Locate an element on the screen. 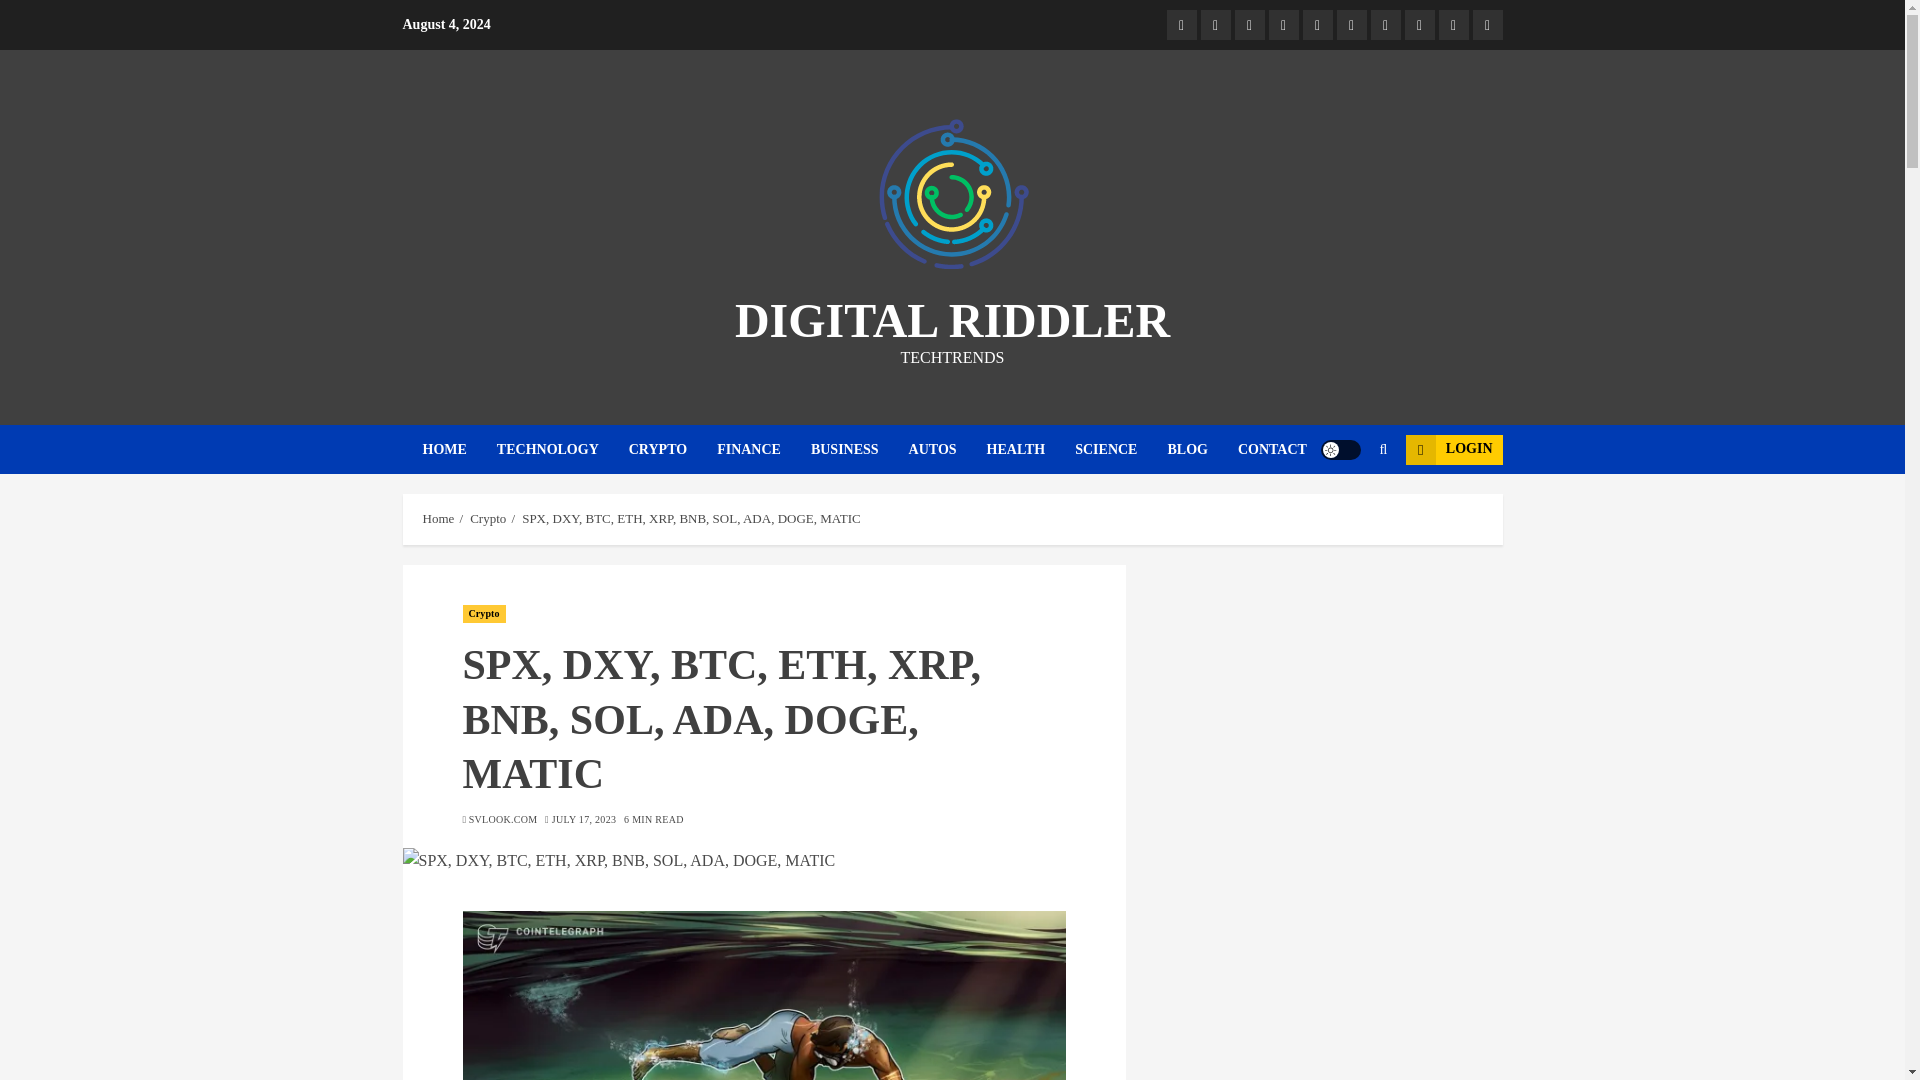 This screenshot has height=1080, width=1920. BUSINESS is located at coordinates (859, 450).